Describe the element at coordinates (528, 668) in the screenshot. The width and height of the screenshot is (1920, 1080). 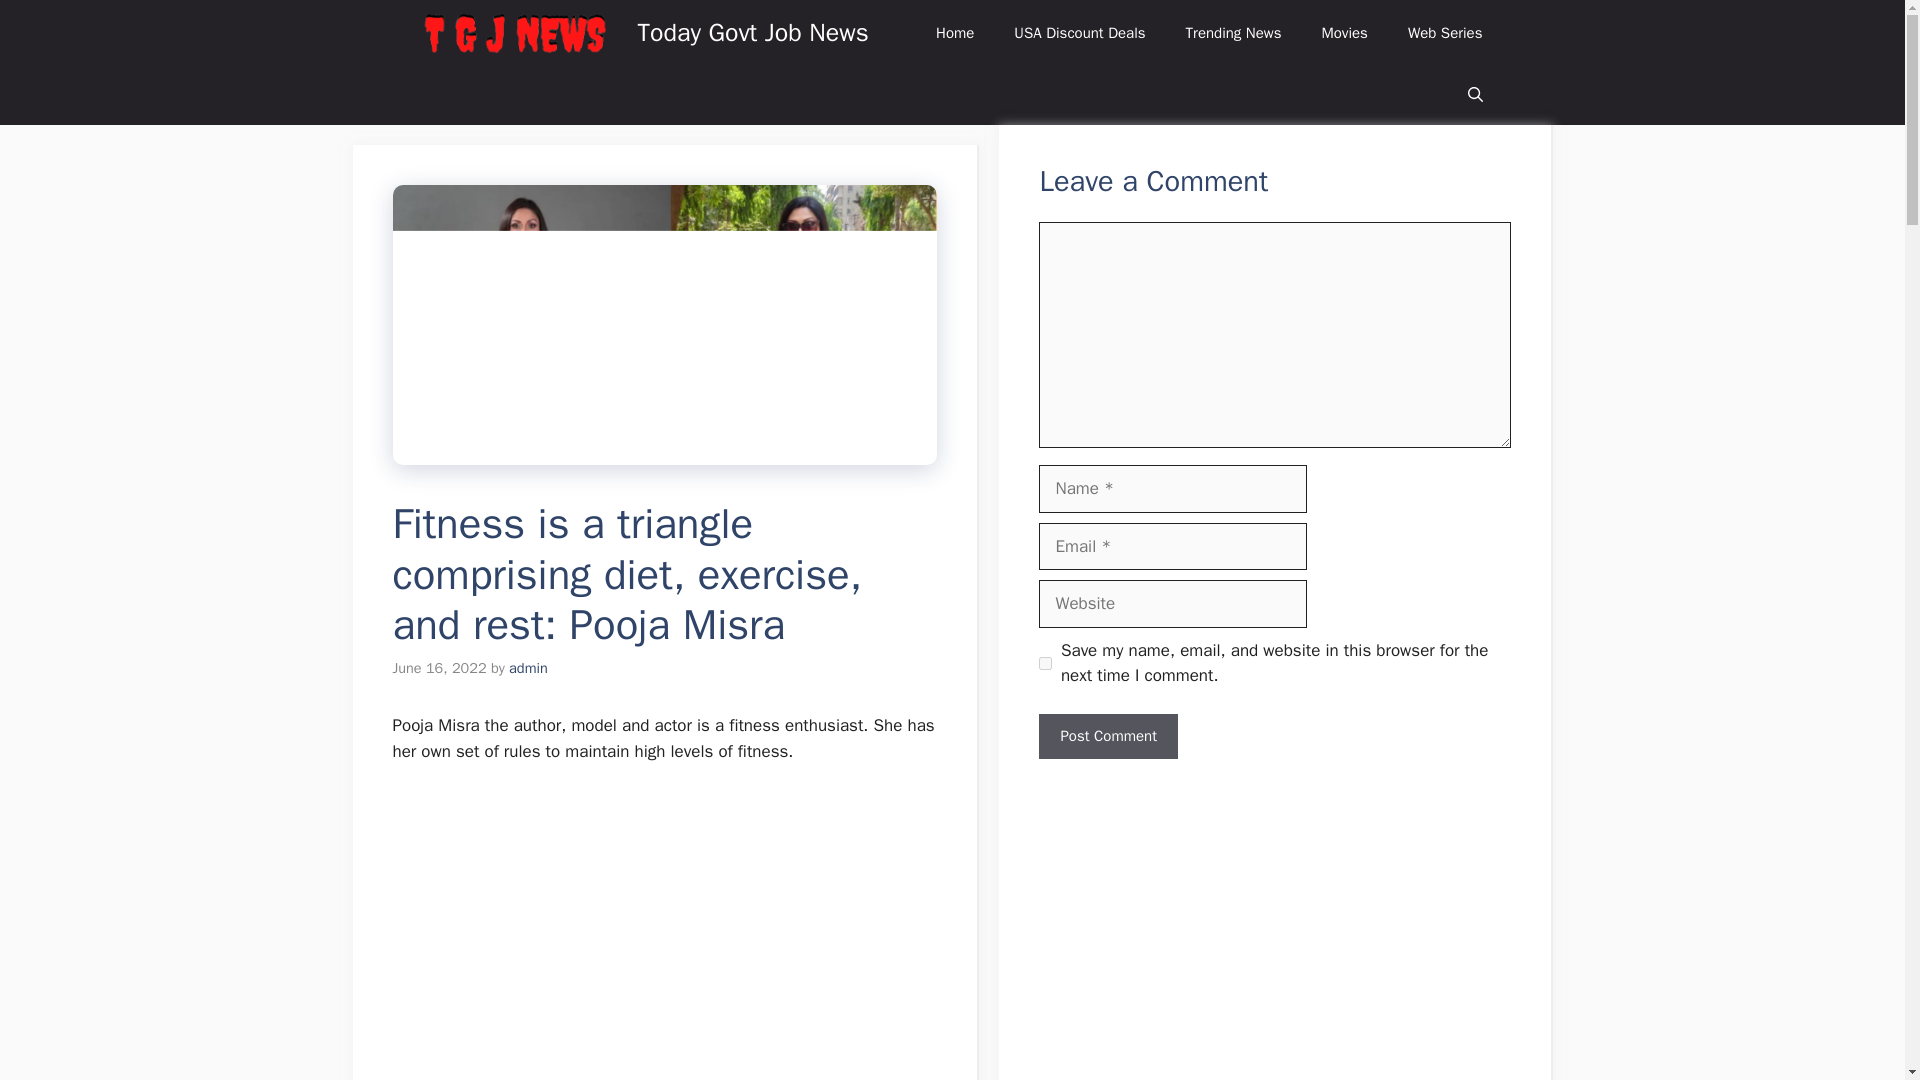
I see `View all posts by admin` at that location.